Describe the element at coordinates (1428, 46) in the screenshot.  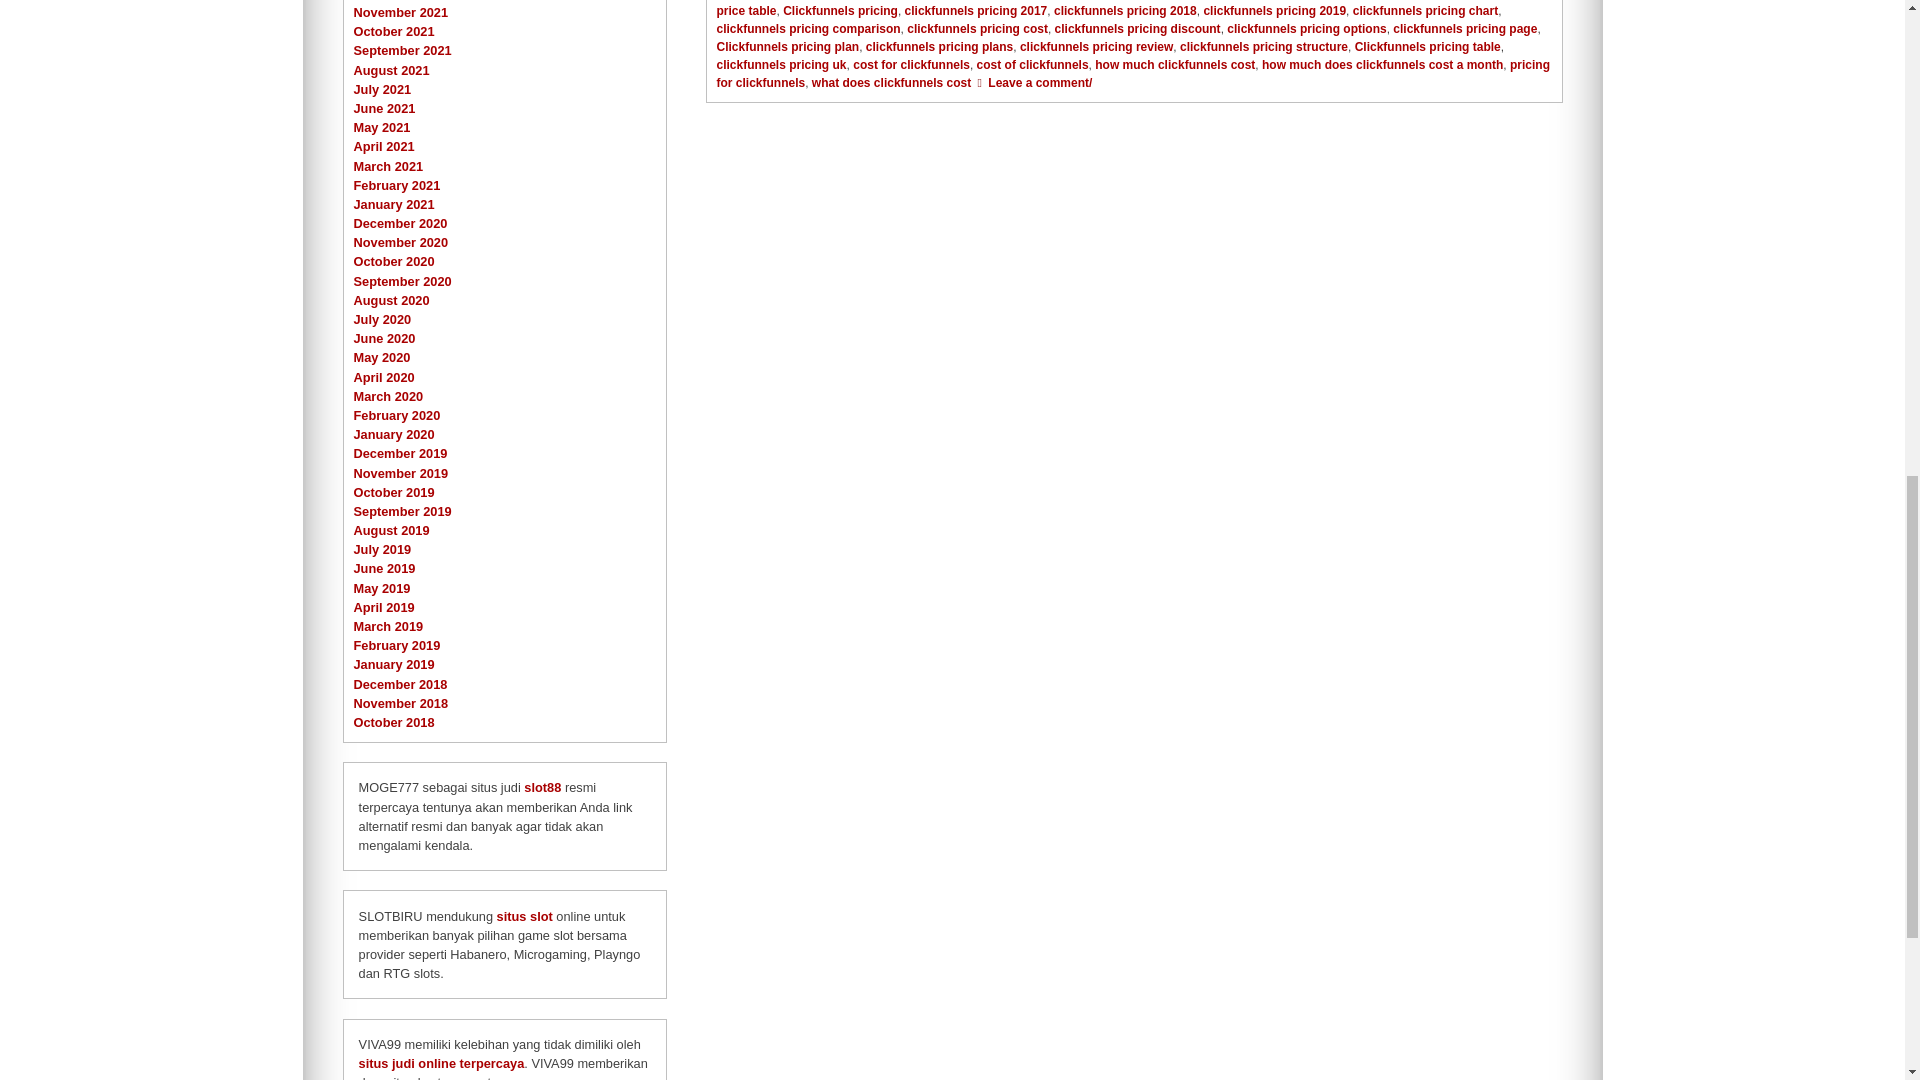
I see `Clickfunnels pricing table` at that location.